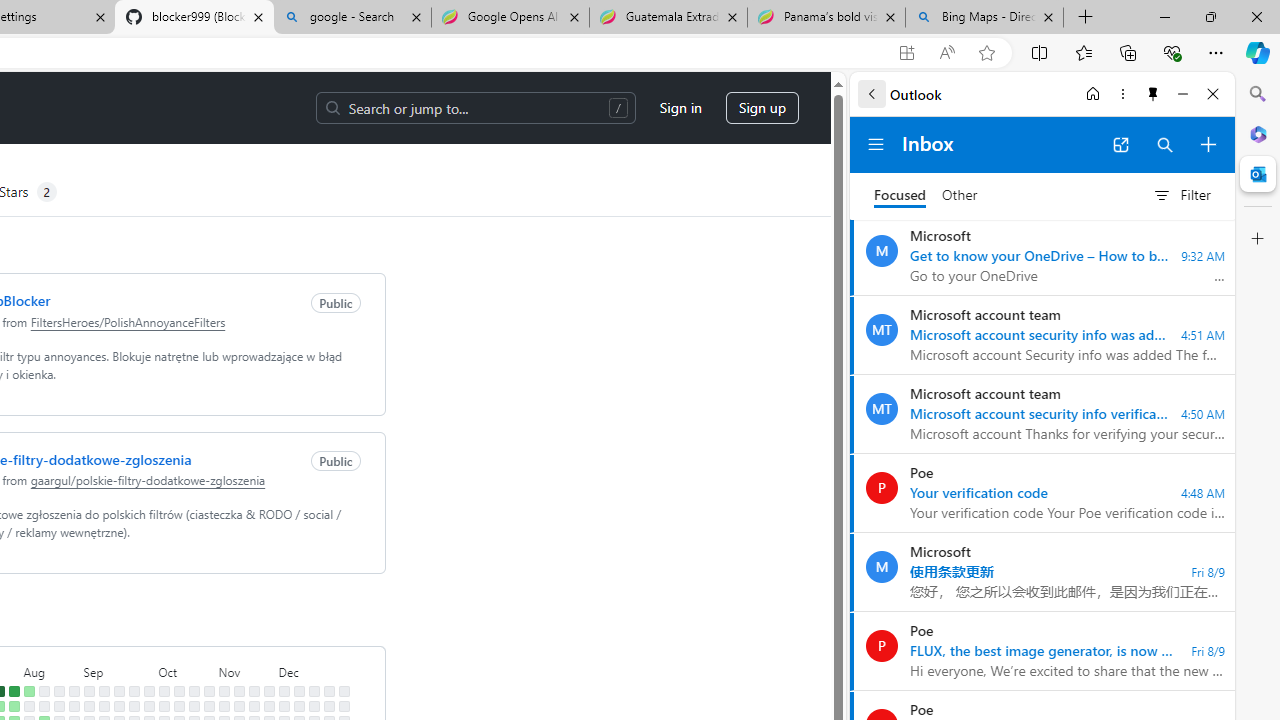  I want to click on No contributions on August 12th., so click(44, 706).